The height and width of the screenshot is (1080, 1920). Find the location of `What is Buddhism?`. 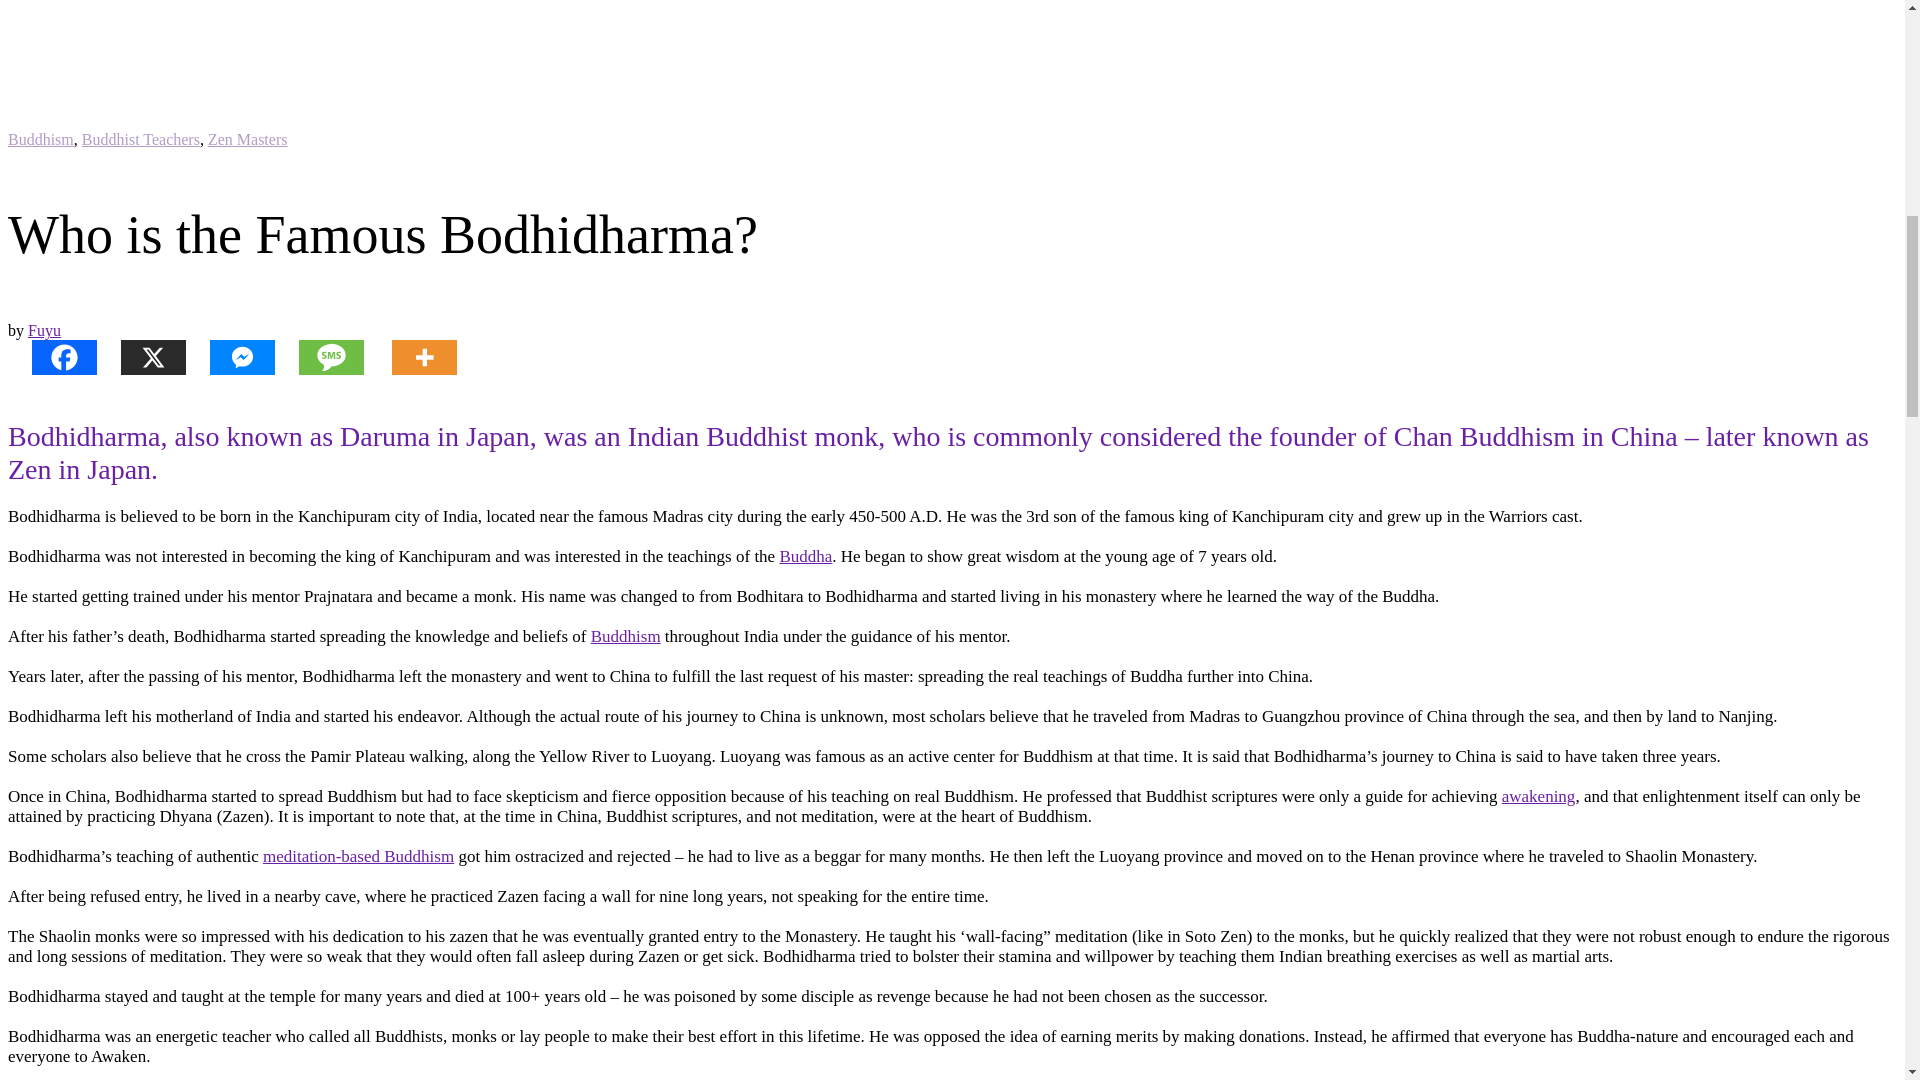

What is Buddhism? is located at coordinates (626, 636).